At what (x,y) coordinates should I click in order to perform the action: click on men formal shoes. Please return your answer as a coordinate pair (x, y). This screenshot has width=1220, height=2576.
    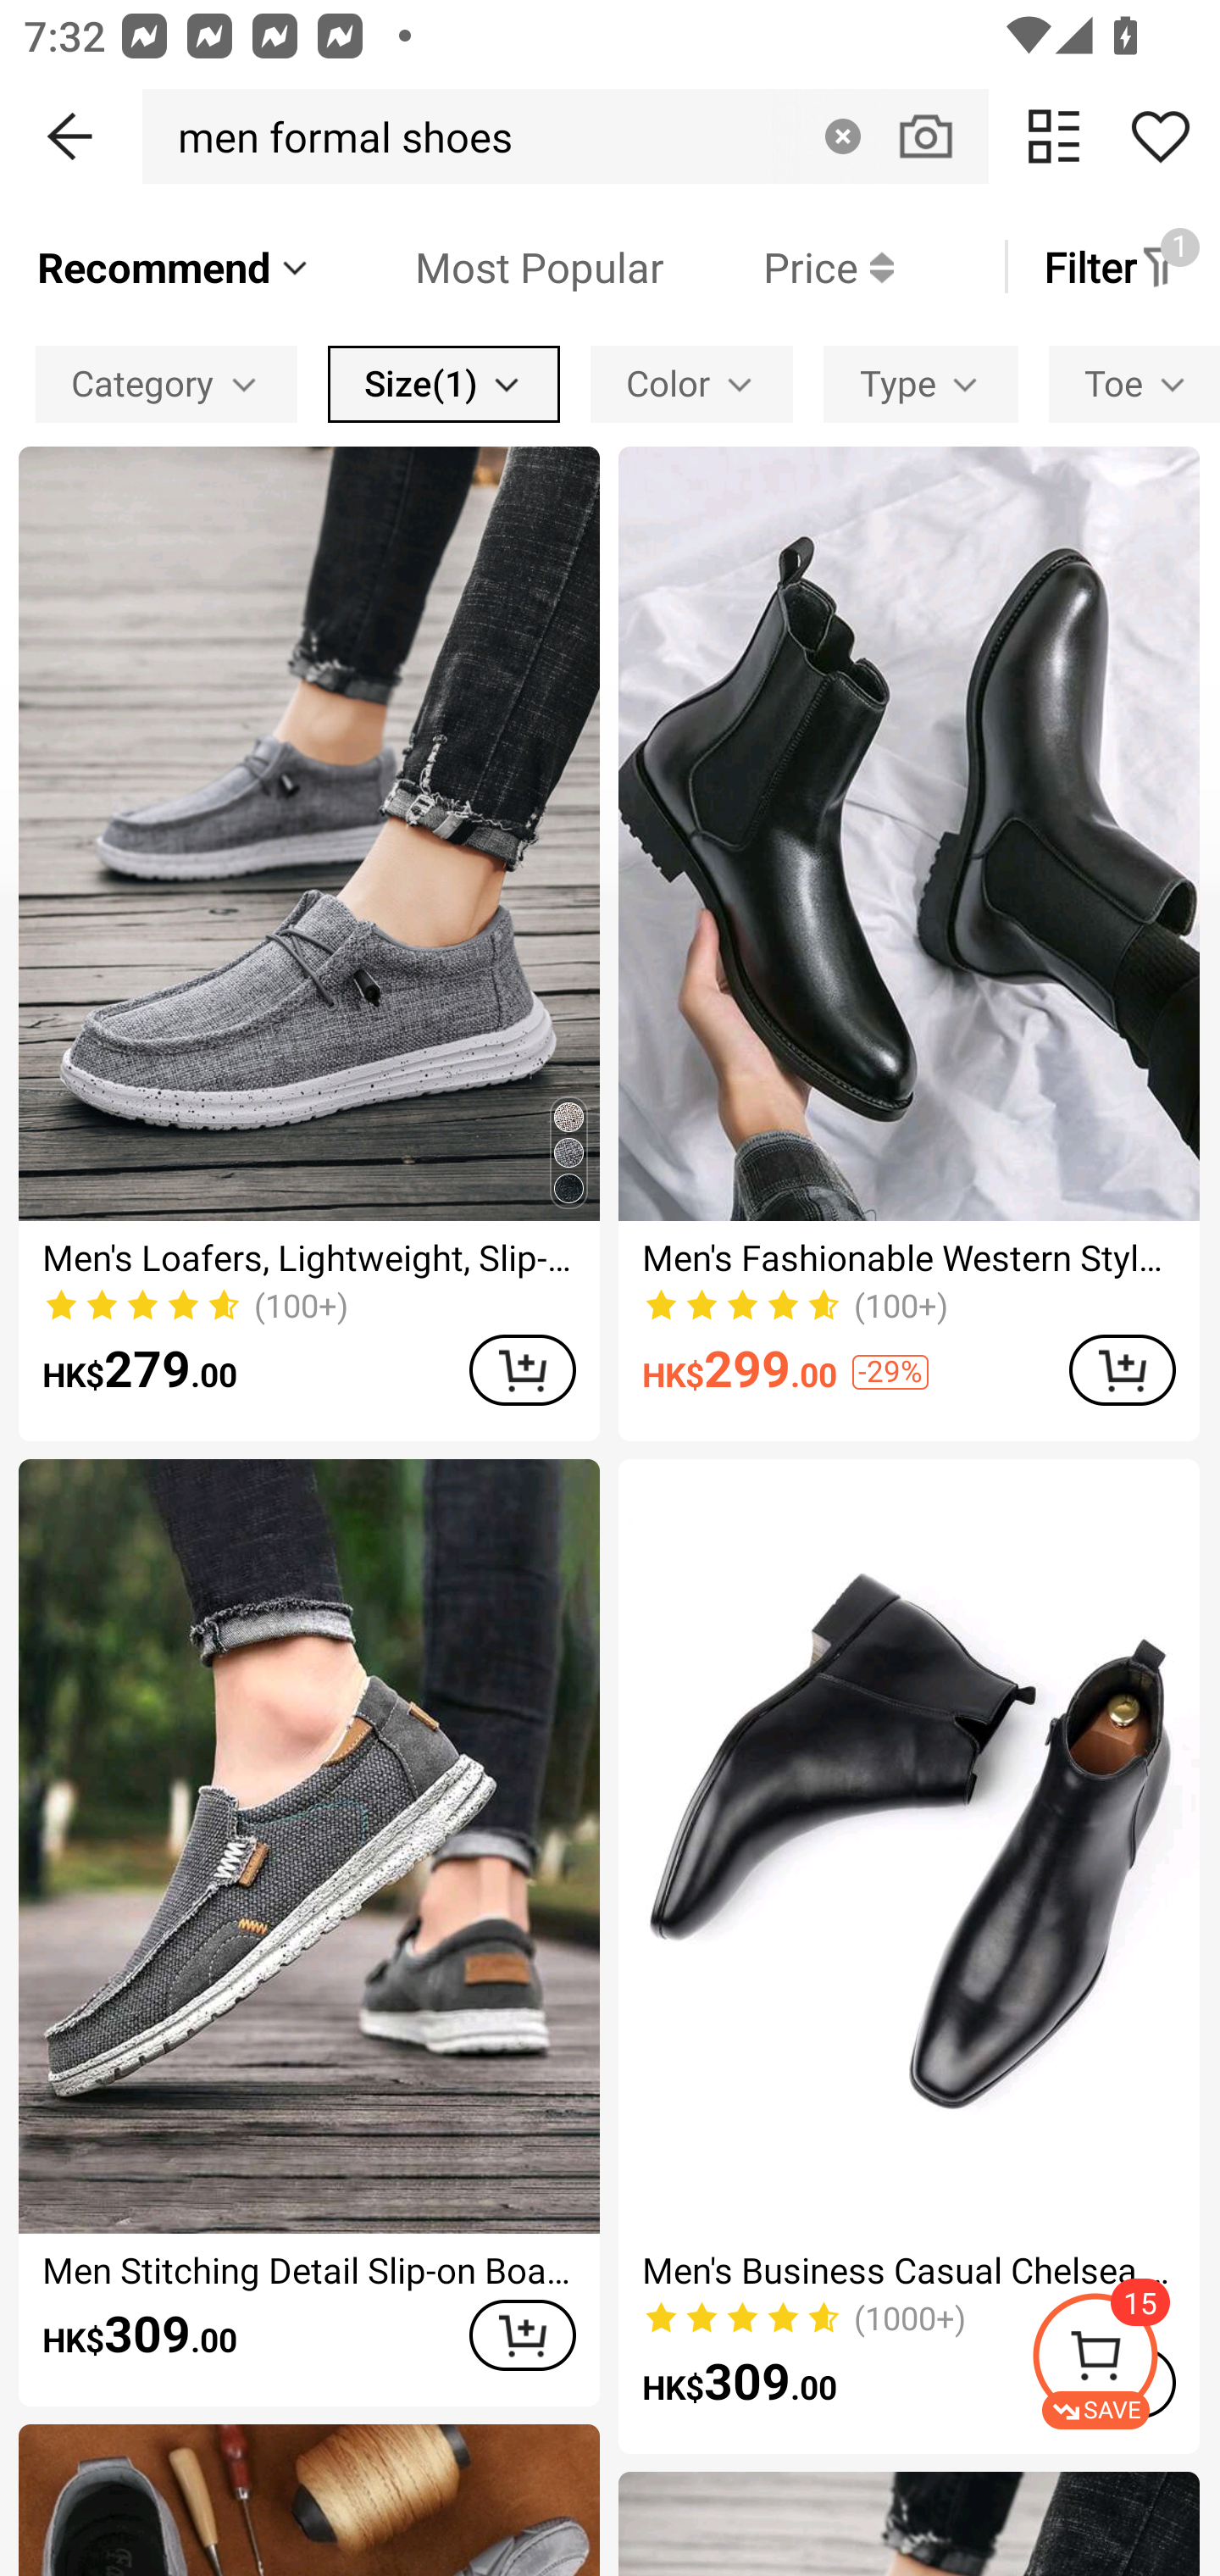
    Looking at the image, I should click on (336, 136).